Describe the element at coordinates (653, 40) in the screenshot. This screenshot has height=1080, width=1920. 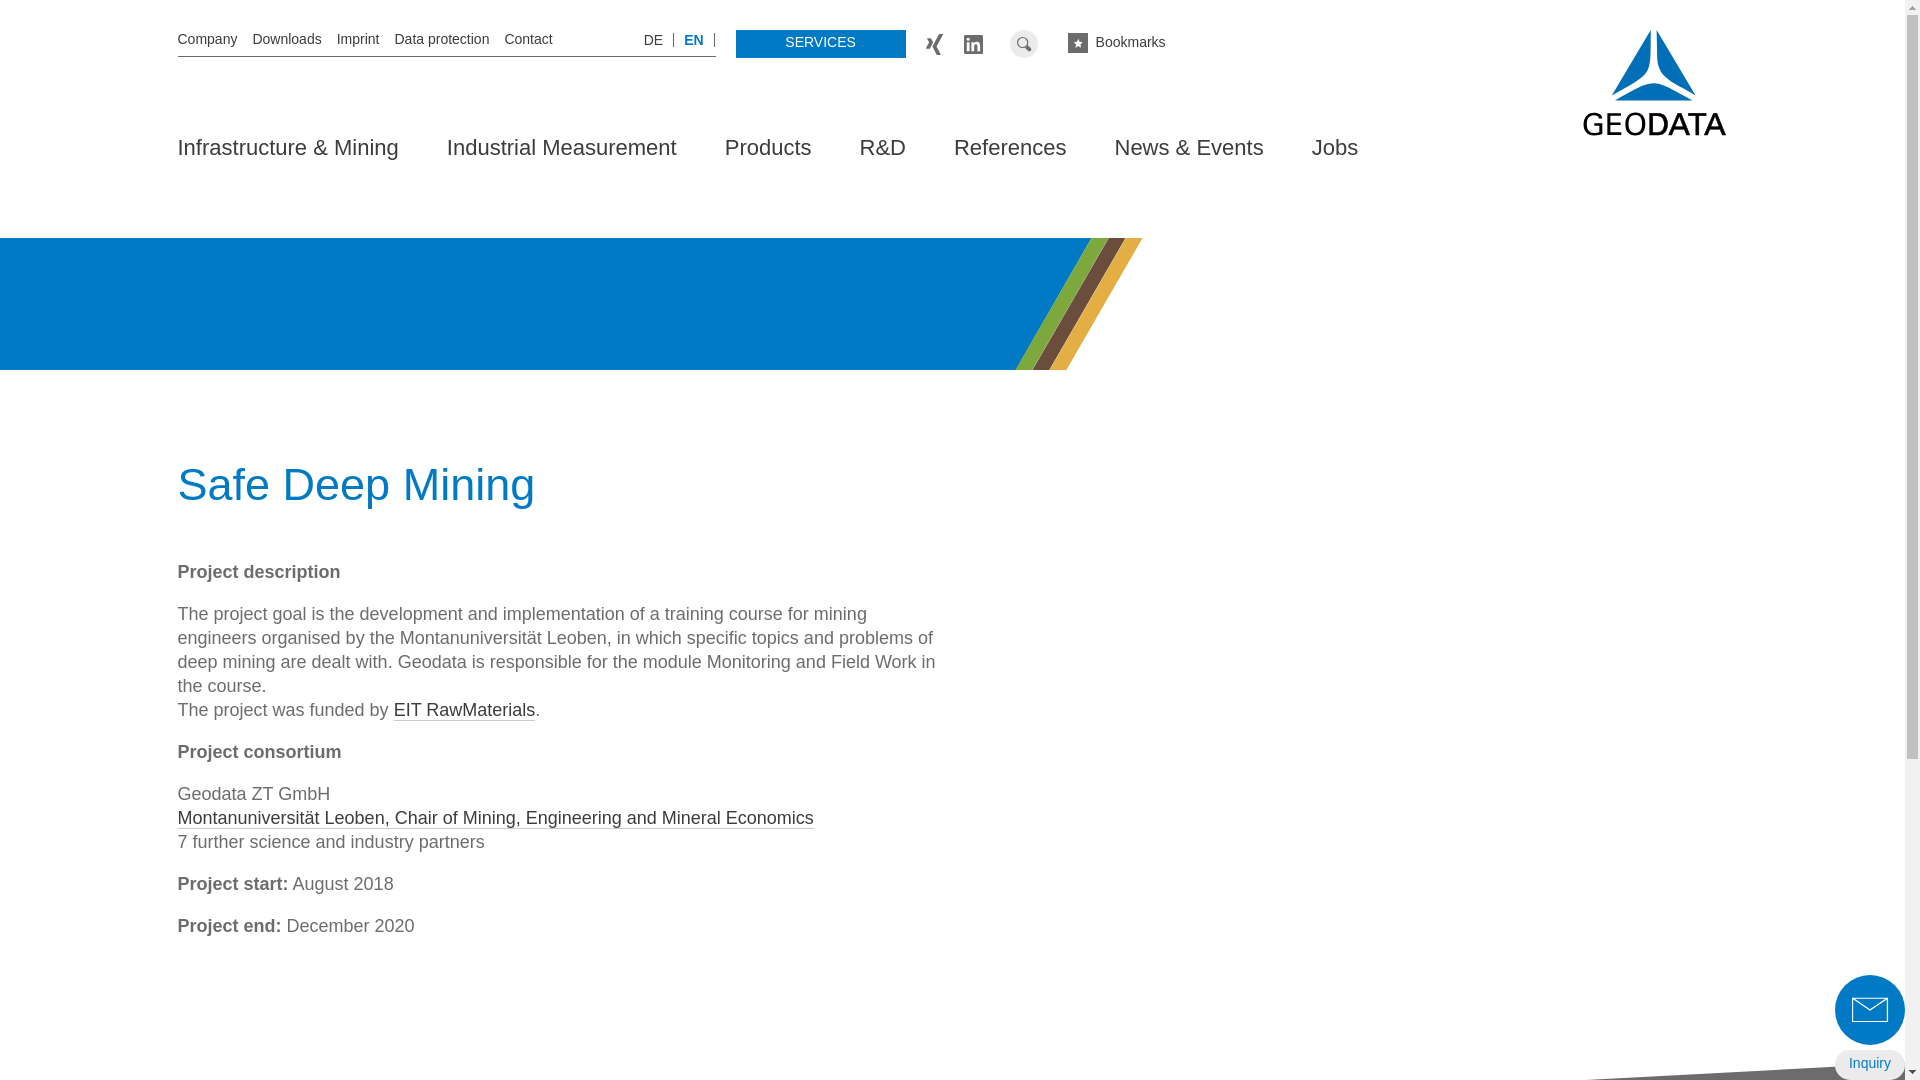
I see `DE` at that location.